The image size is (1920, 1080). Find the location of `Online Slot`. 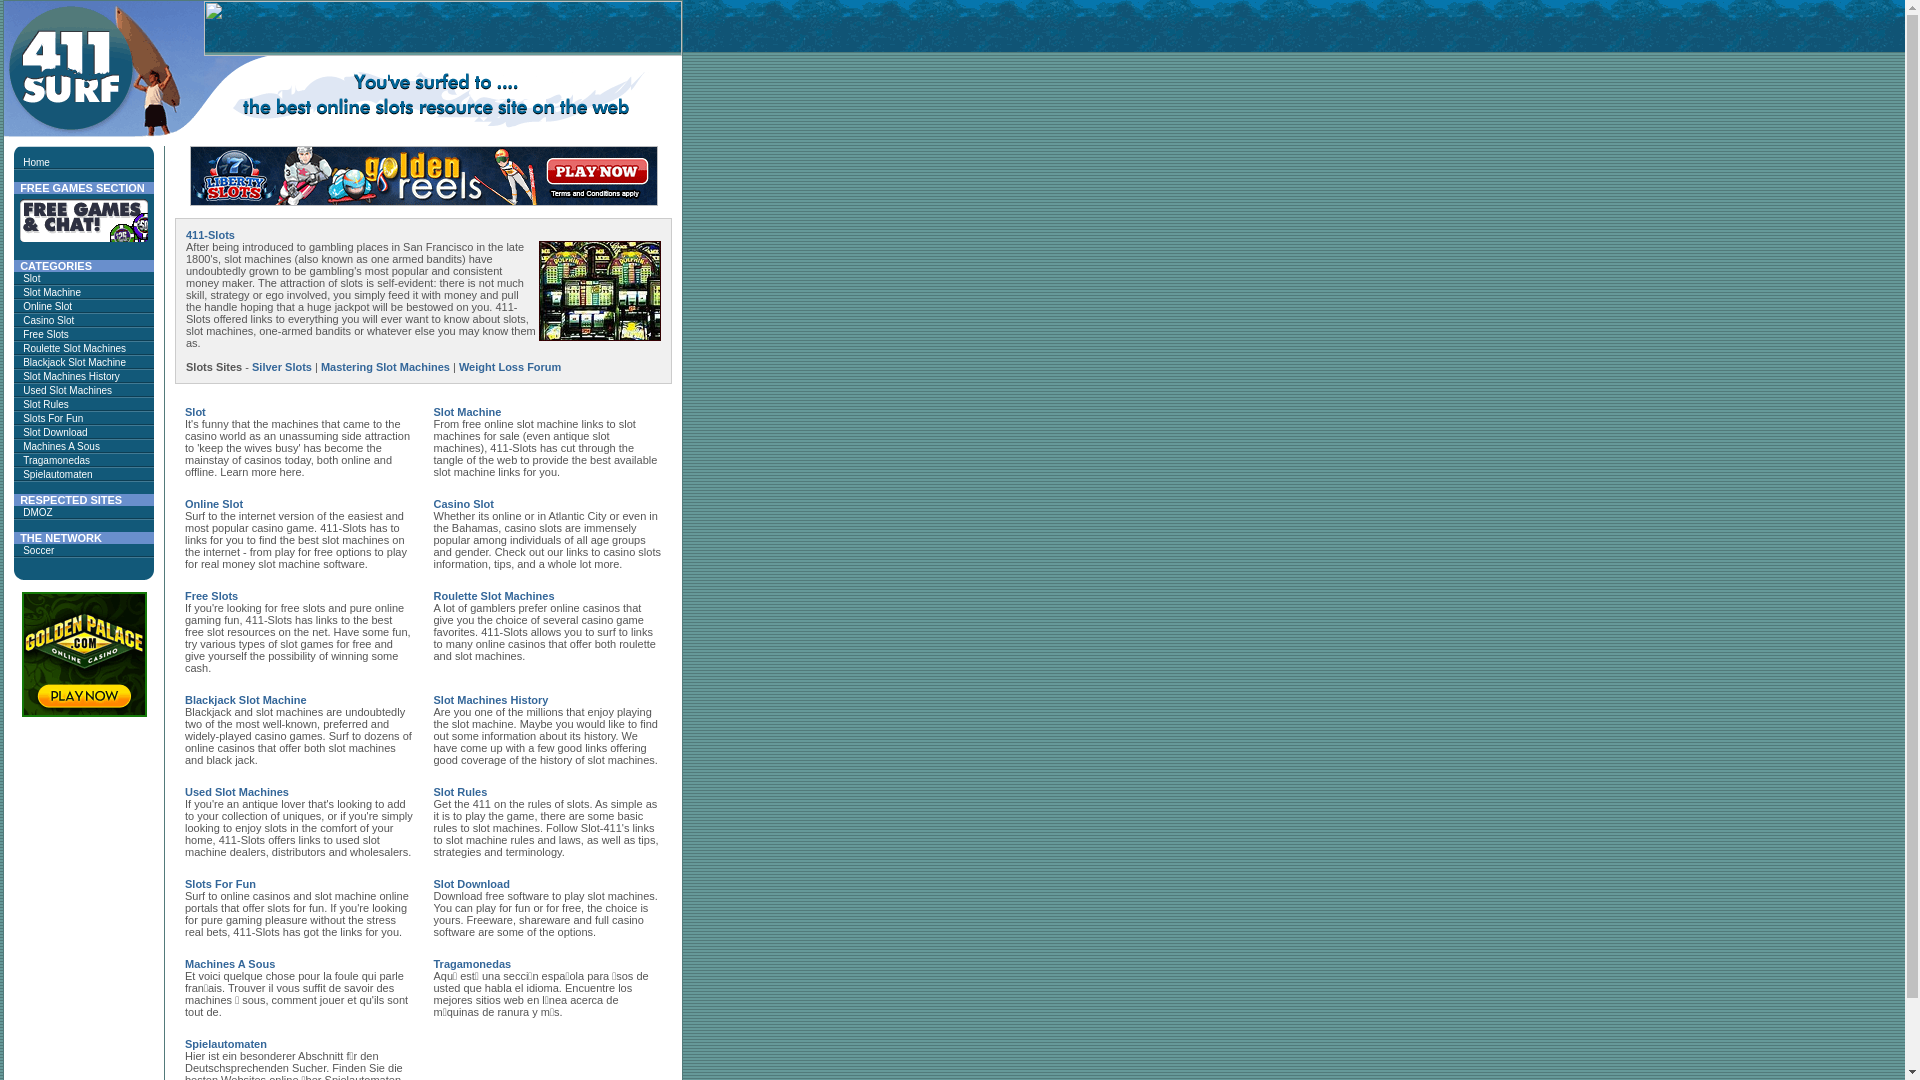

Online Slot is located at coordinates (48, 306).